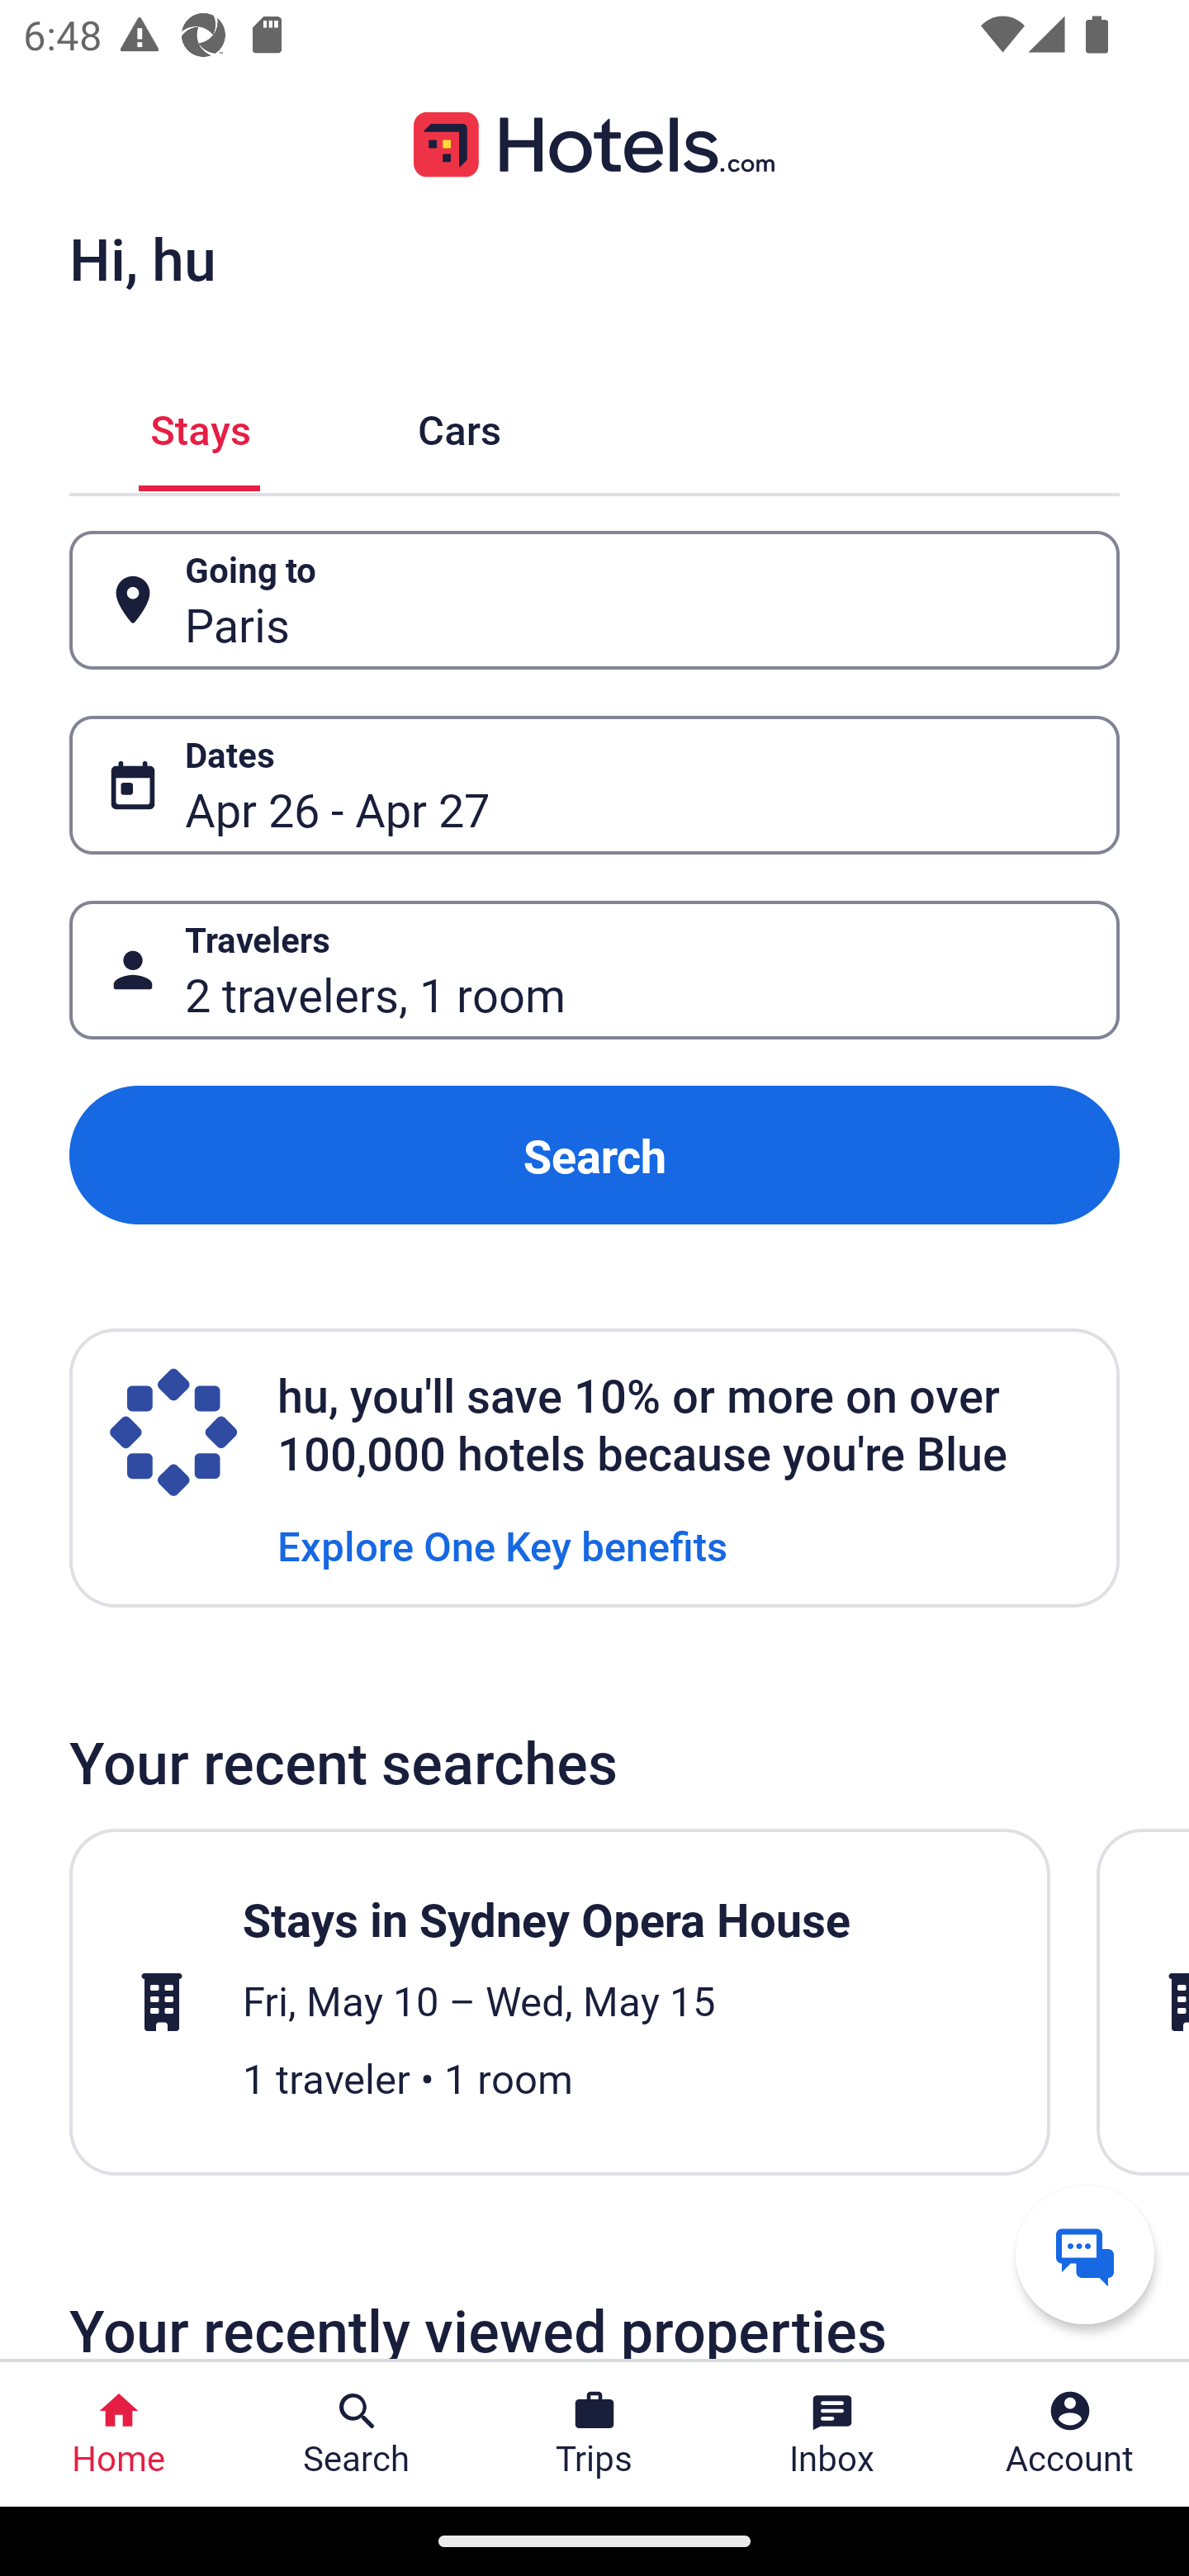 The image size is (1189, 2576). What do you see at coordinates (594, 1154) in the screenshot?
I see `Search` at bounding box center [594, 1154].